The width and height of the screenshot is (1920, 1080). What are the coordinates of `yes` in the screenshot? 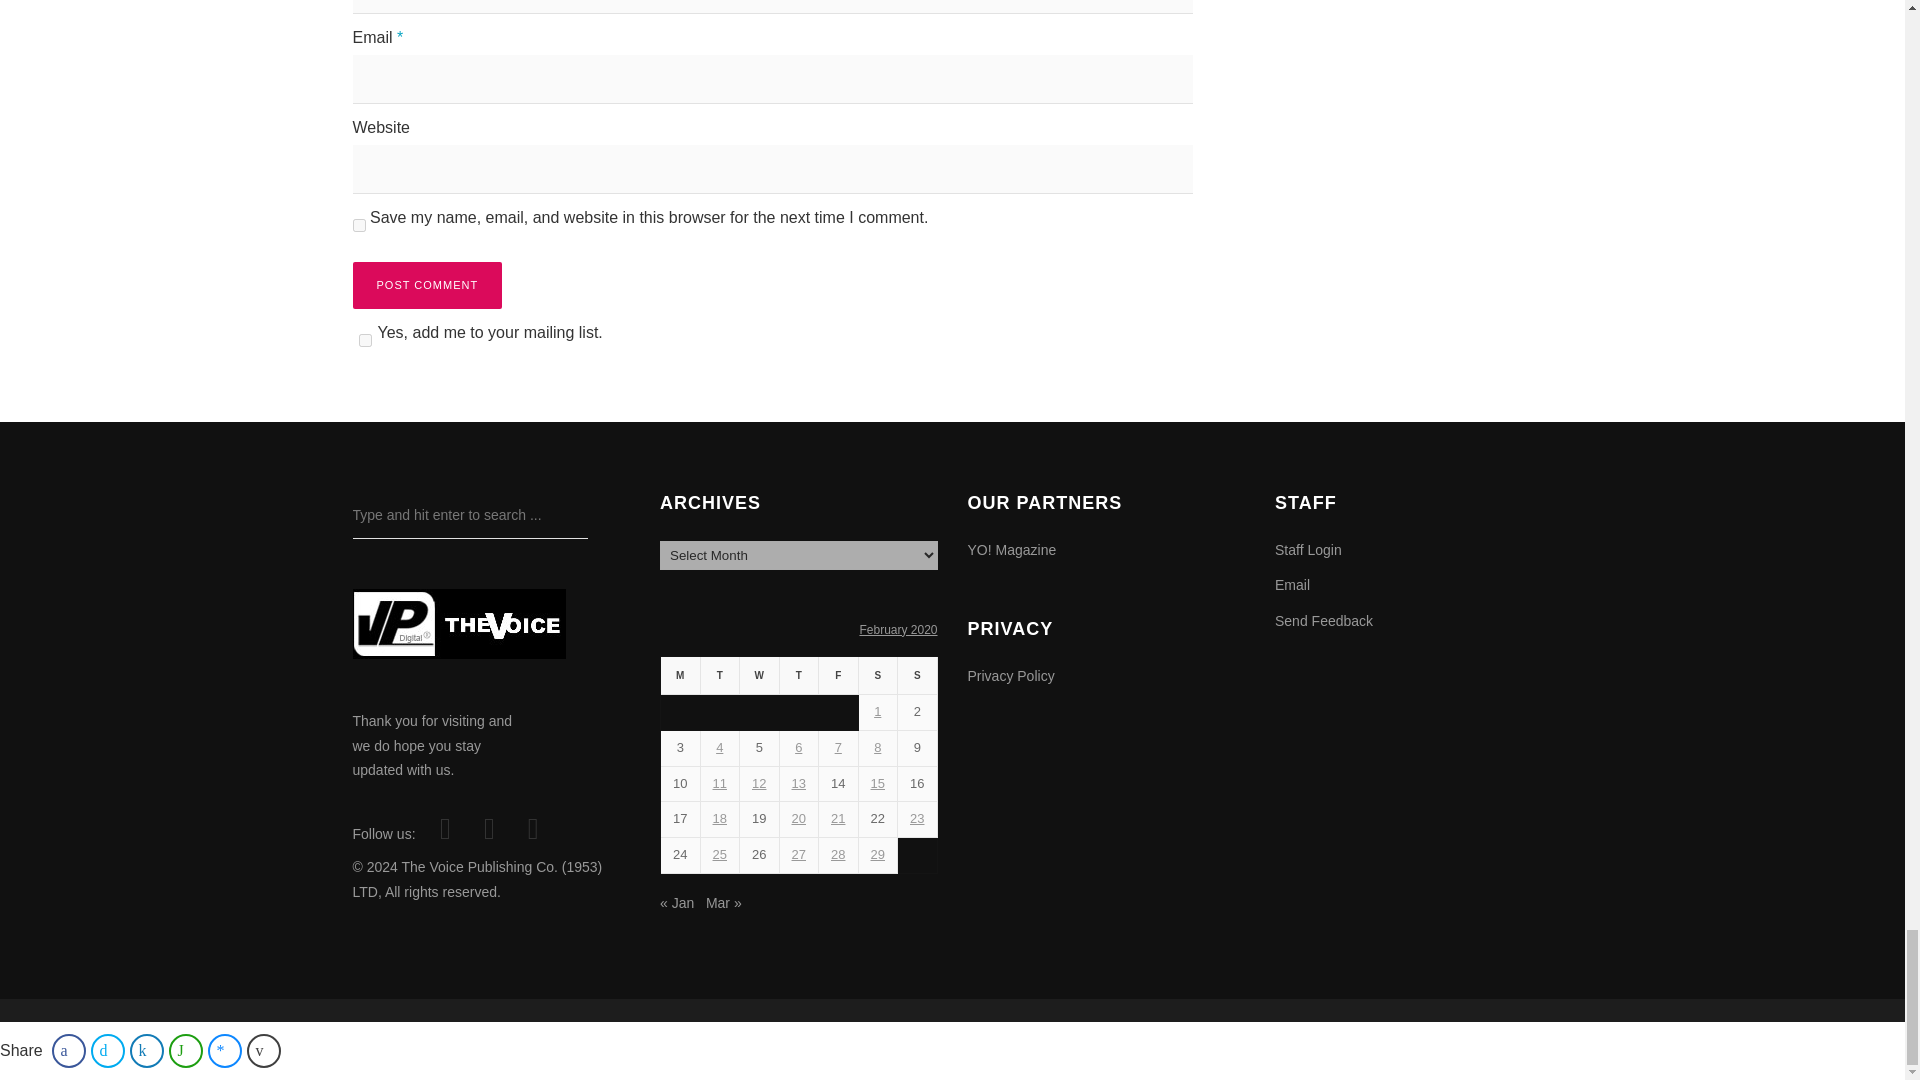 It's located at (358, 226).